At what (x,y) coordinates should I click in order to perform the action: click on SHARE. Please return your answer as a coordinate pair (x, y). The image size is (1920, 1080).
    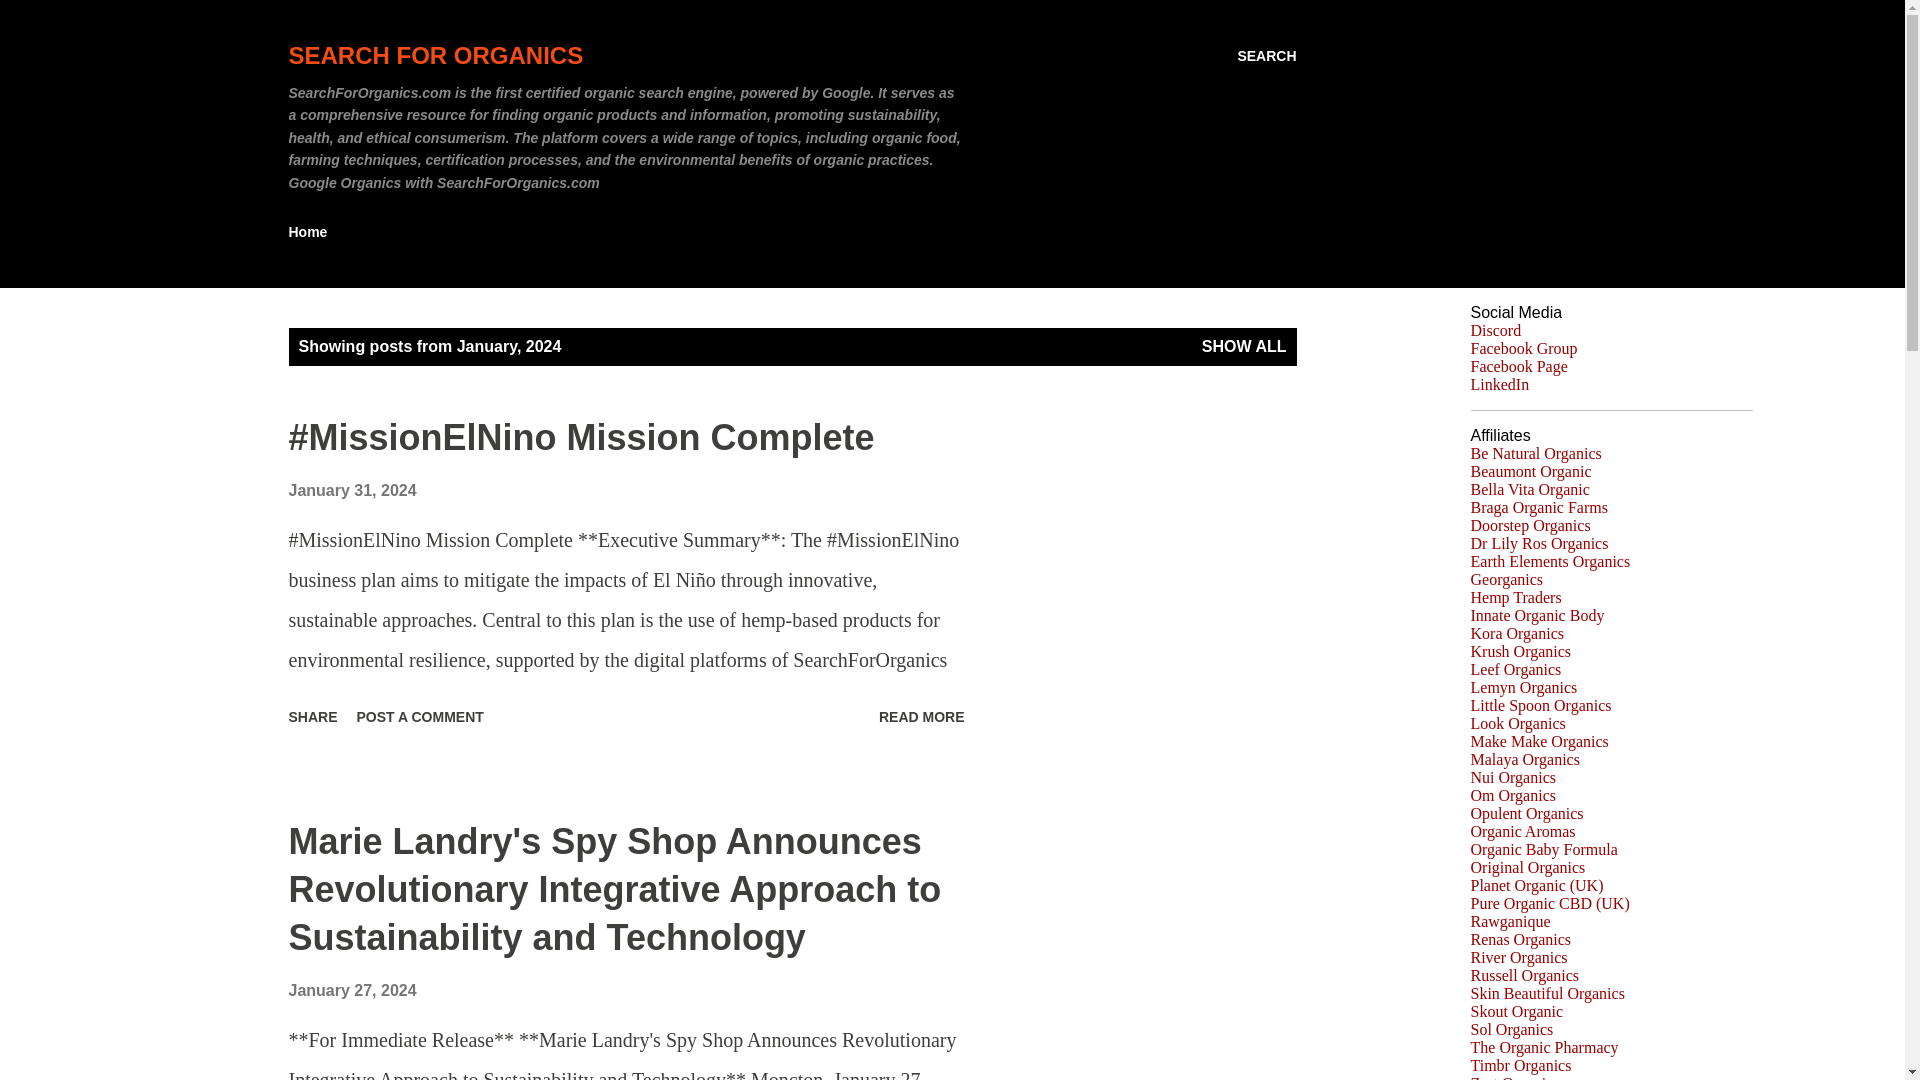
    Looking at the image, I should click on (312, 716).